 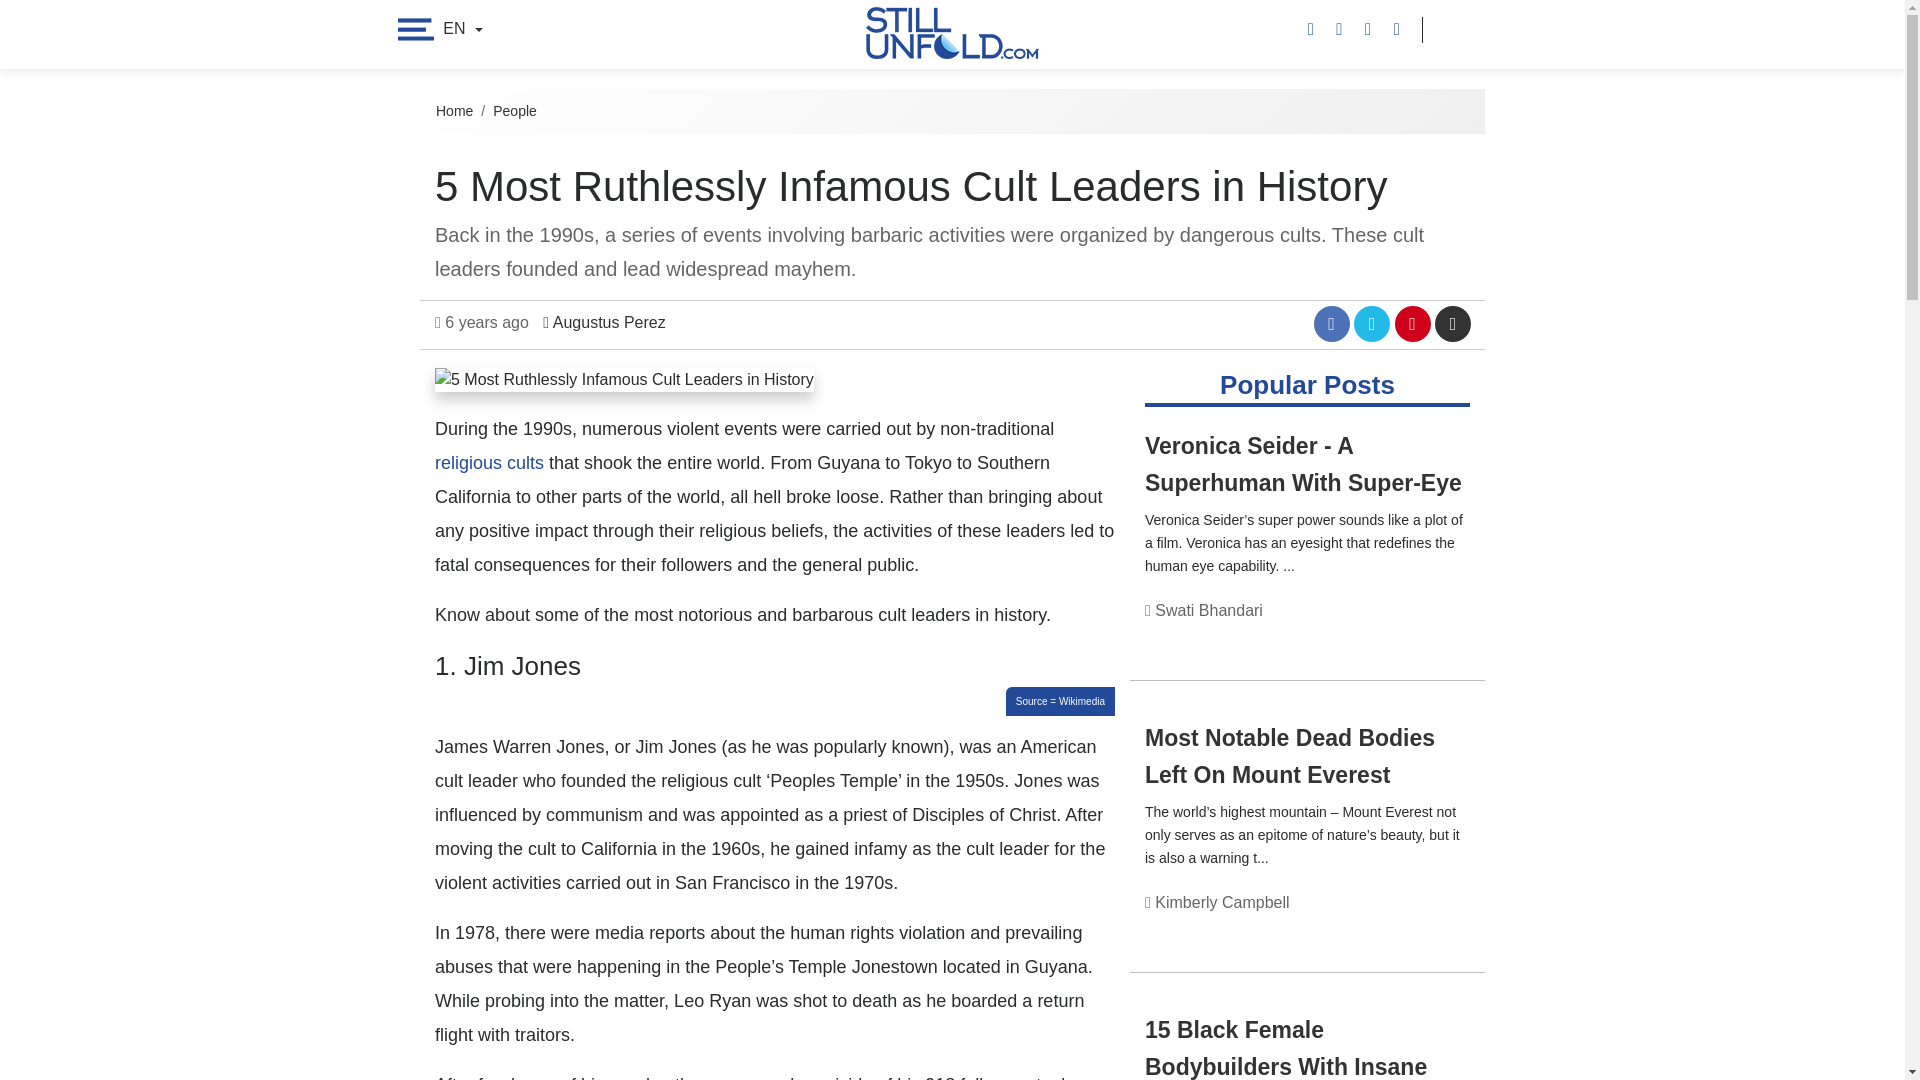 What do you see at coordinates (1426, 633) in the screenshot?
I see `People` at bounding box center [1426, 633].